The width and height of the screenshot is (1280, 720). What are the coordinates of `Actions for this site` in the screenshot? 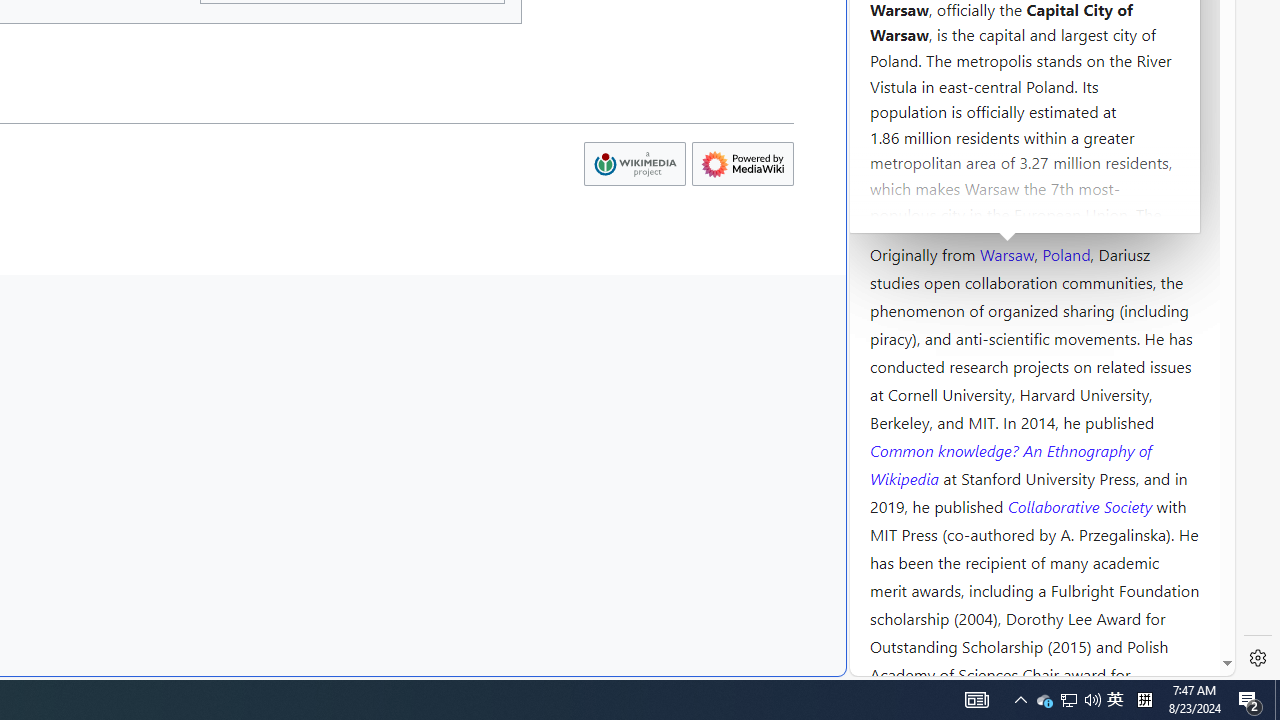 It's located at (1130, 306).